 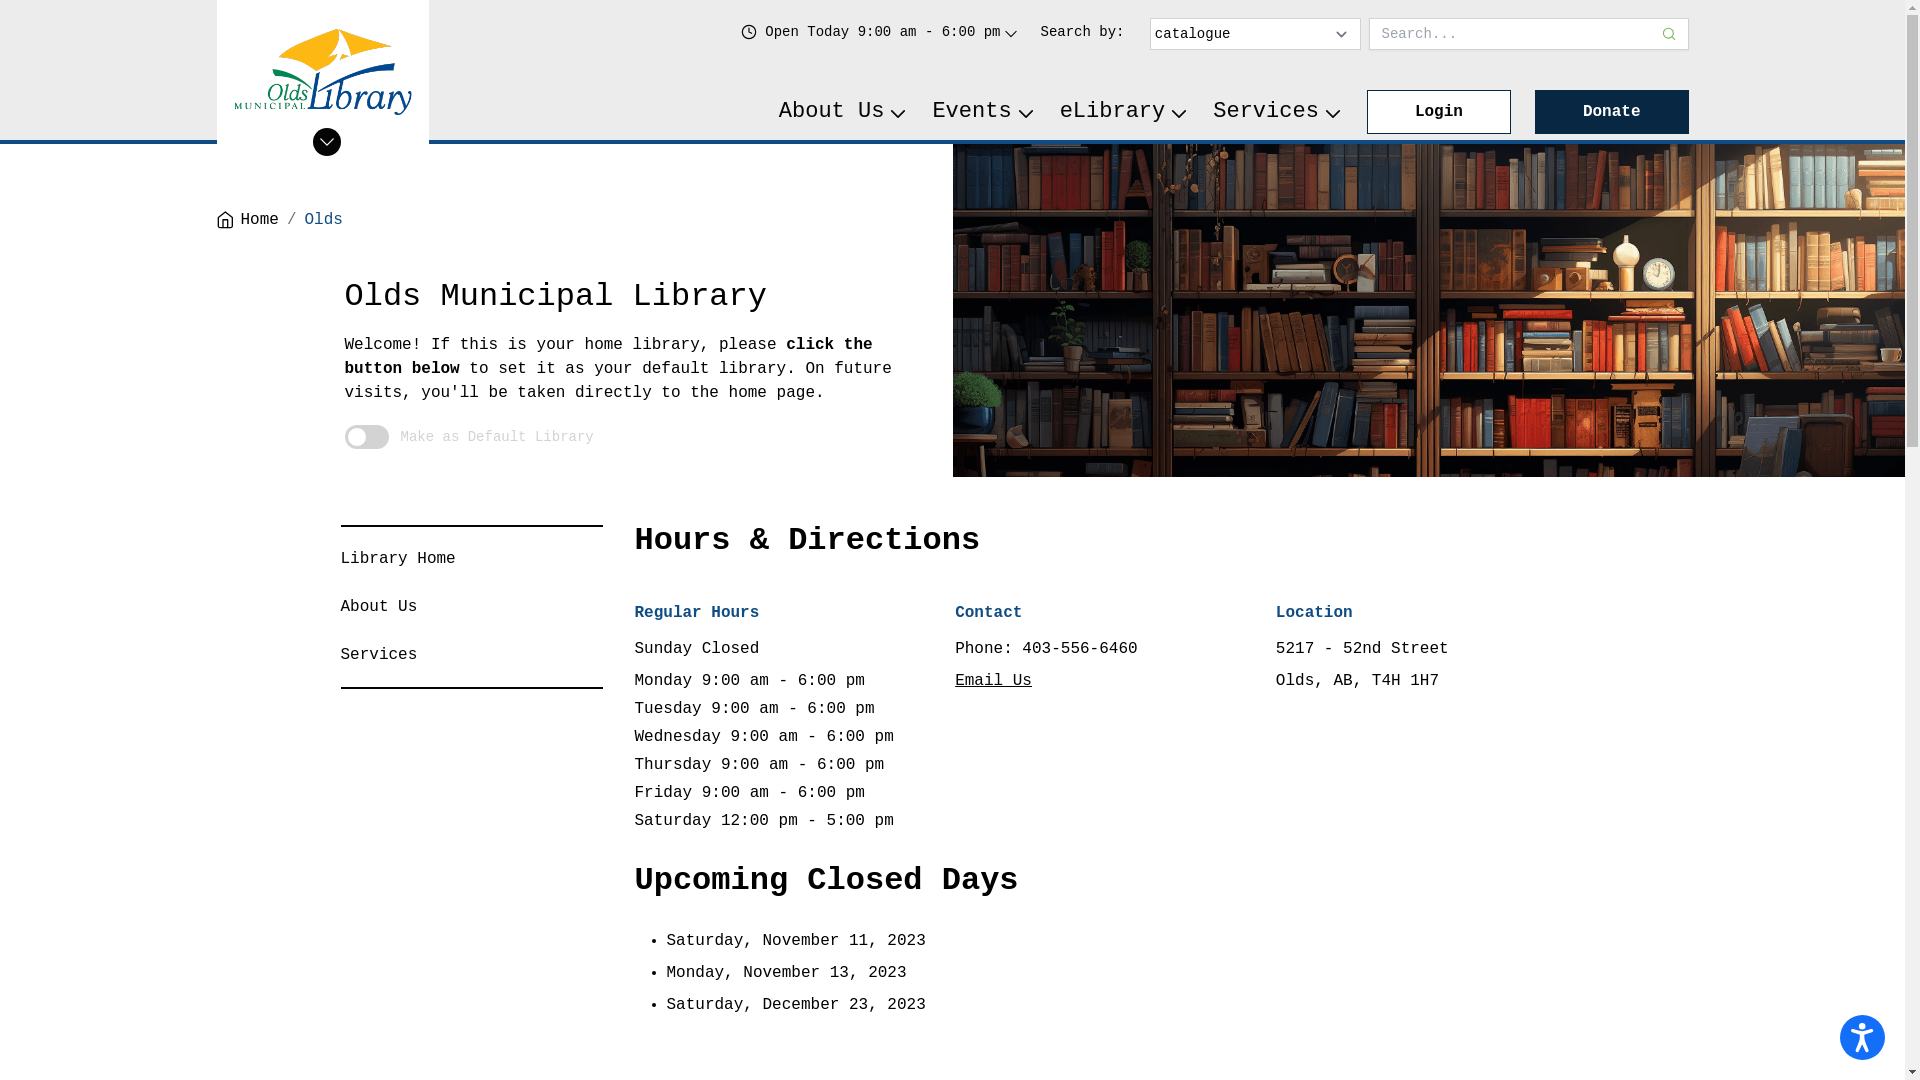 I want to click on Services, so click(x=1278, y=112).